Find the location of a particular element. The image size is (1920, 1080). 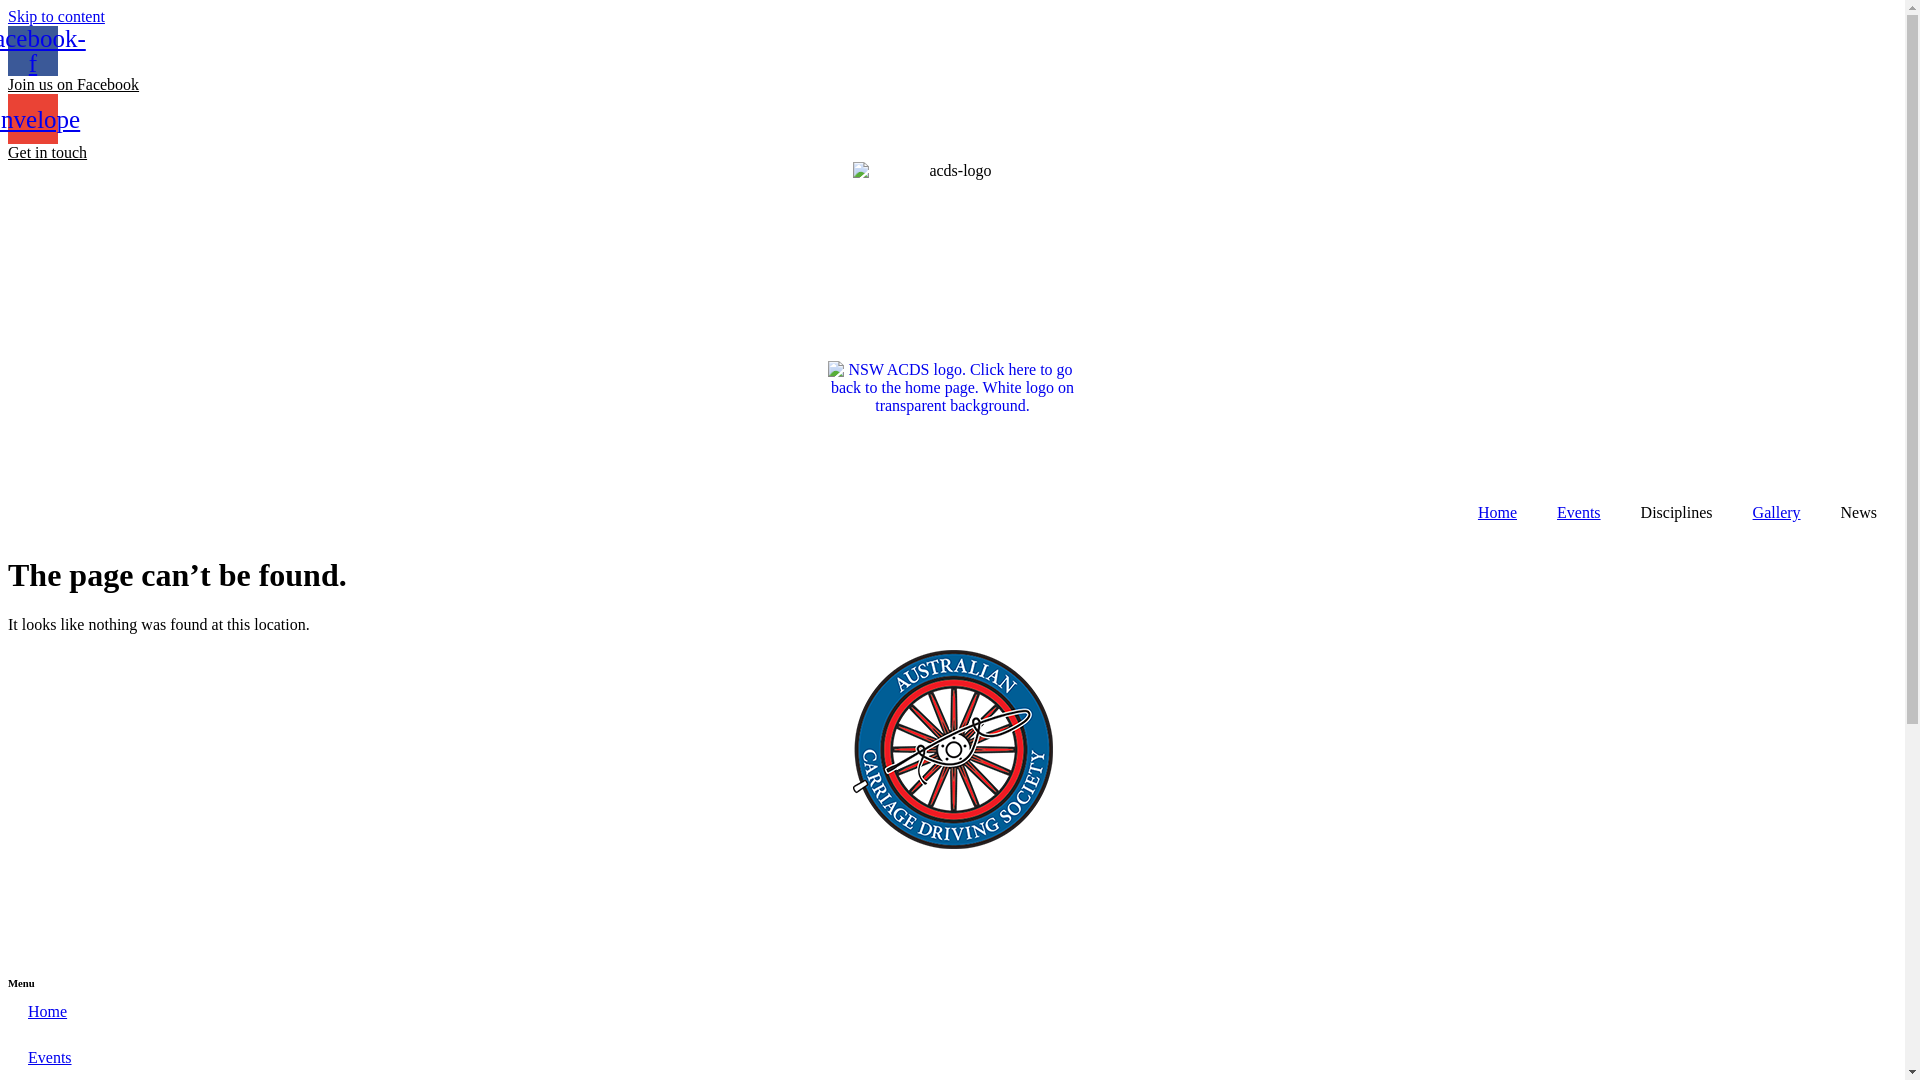

Events is located at coordinates (1579, 513).